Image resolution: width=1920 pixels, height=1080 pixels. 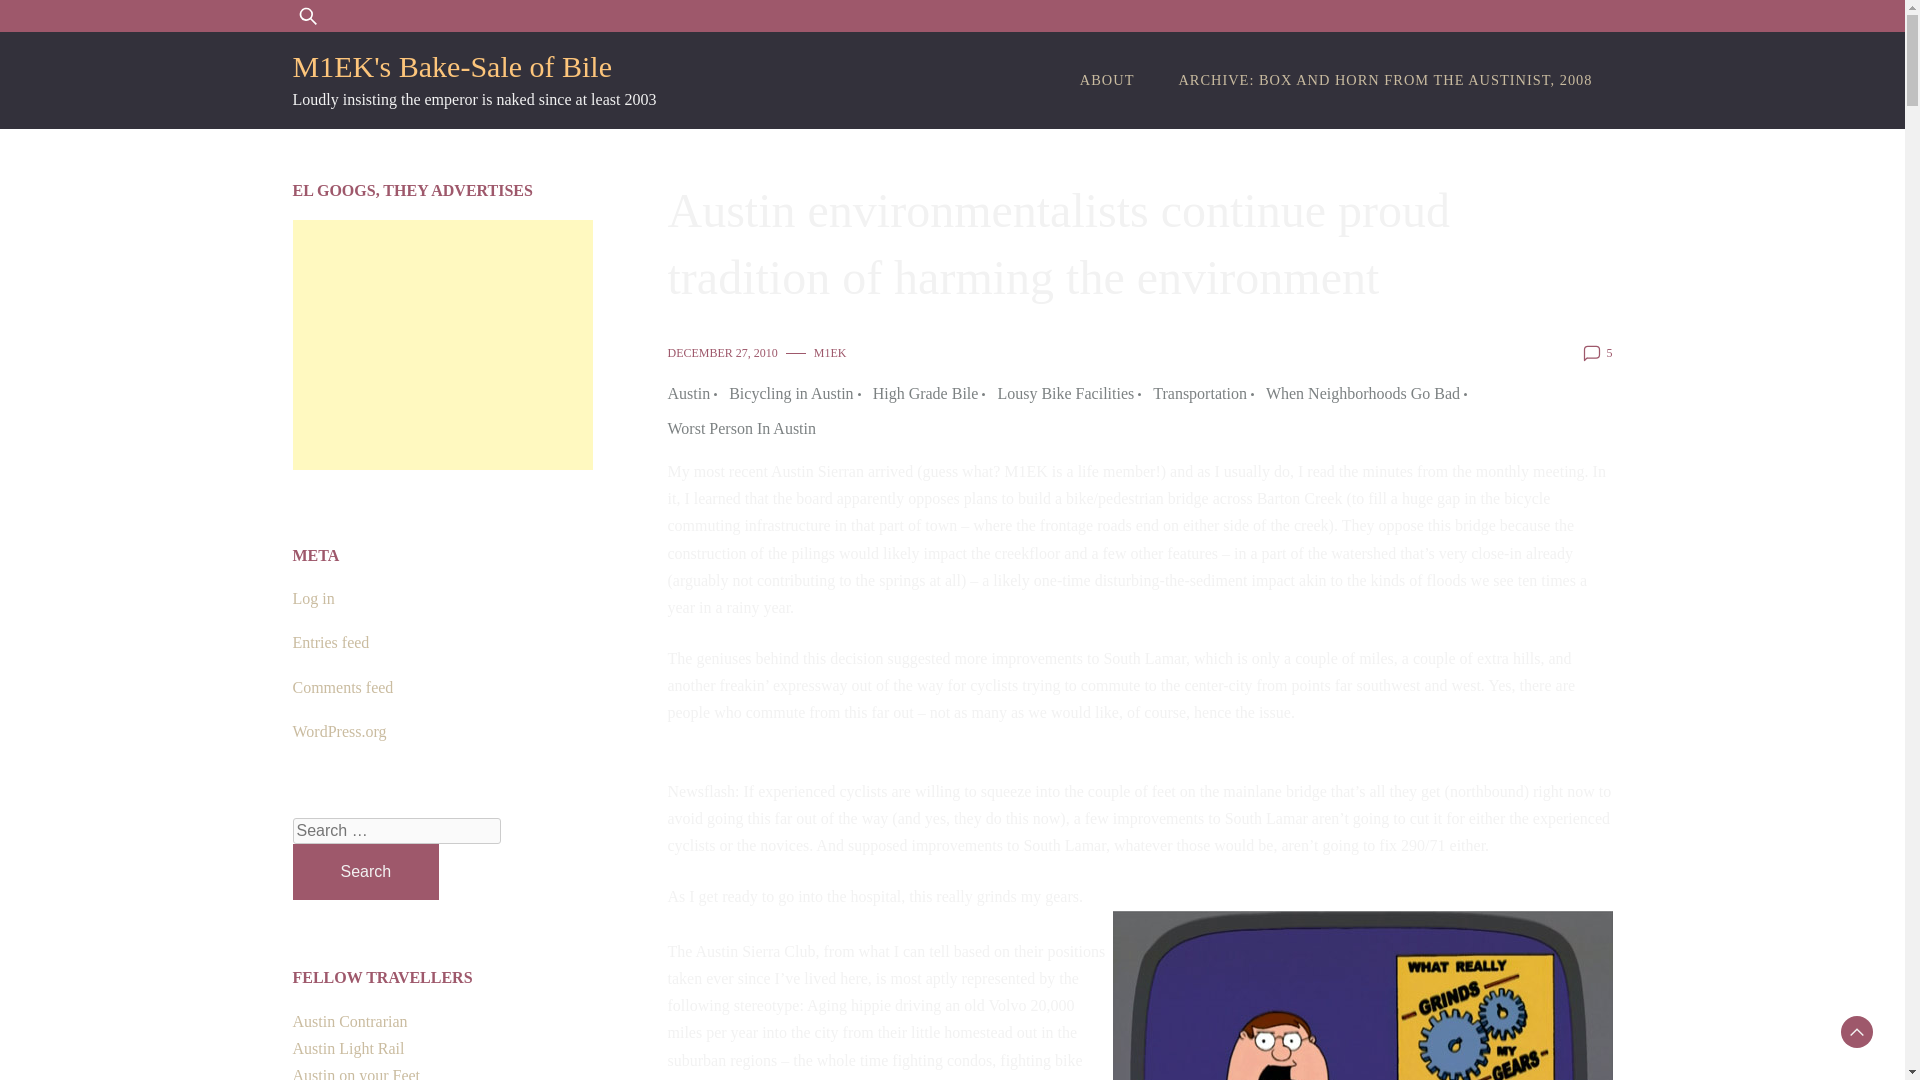 What do you see at coordinates (330, 642) in the screenshot?
I see `Entries feed` at bounding box center [330, 642].